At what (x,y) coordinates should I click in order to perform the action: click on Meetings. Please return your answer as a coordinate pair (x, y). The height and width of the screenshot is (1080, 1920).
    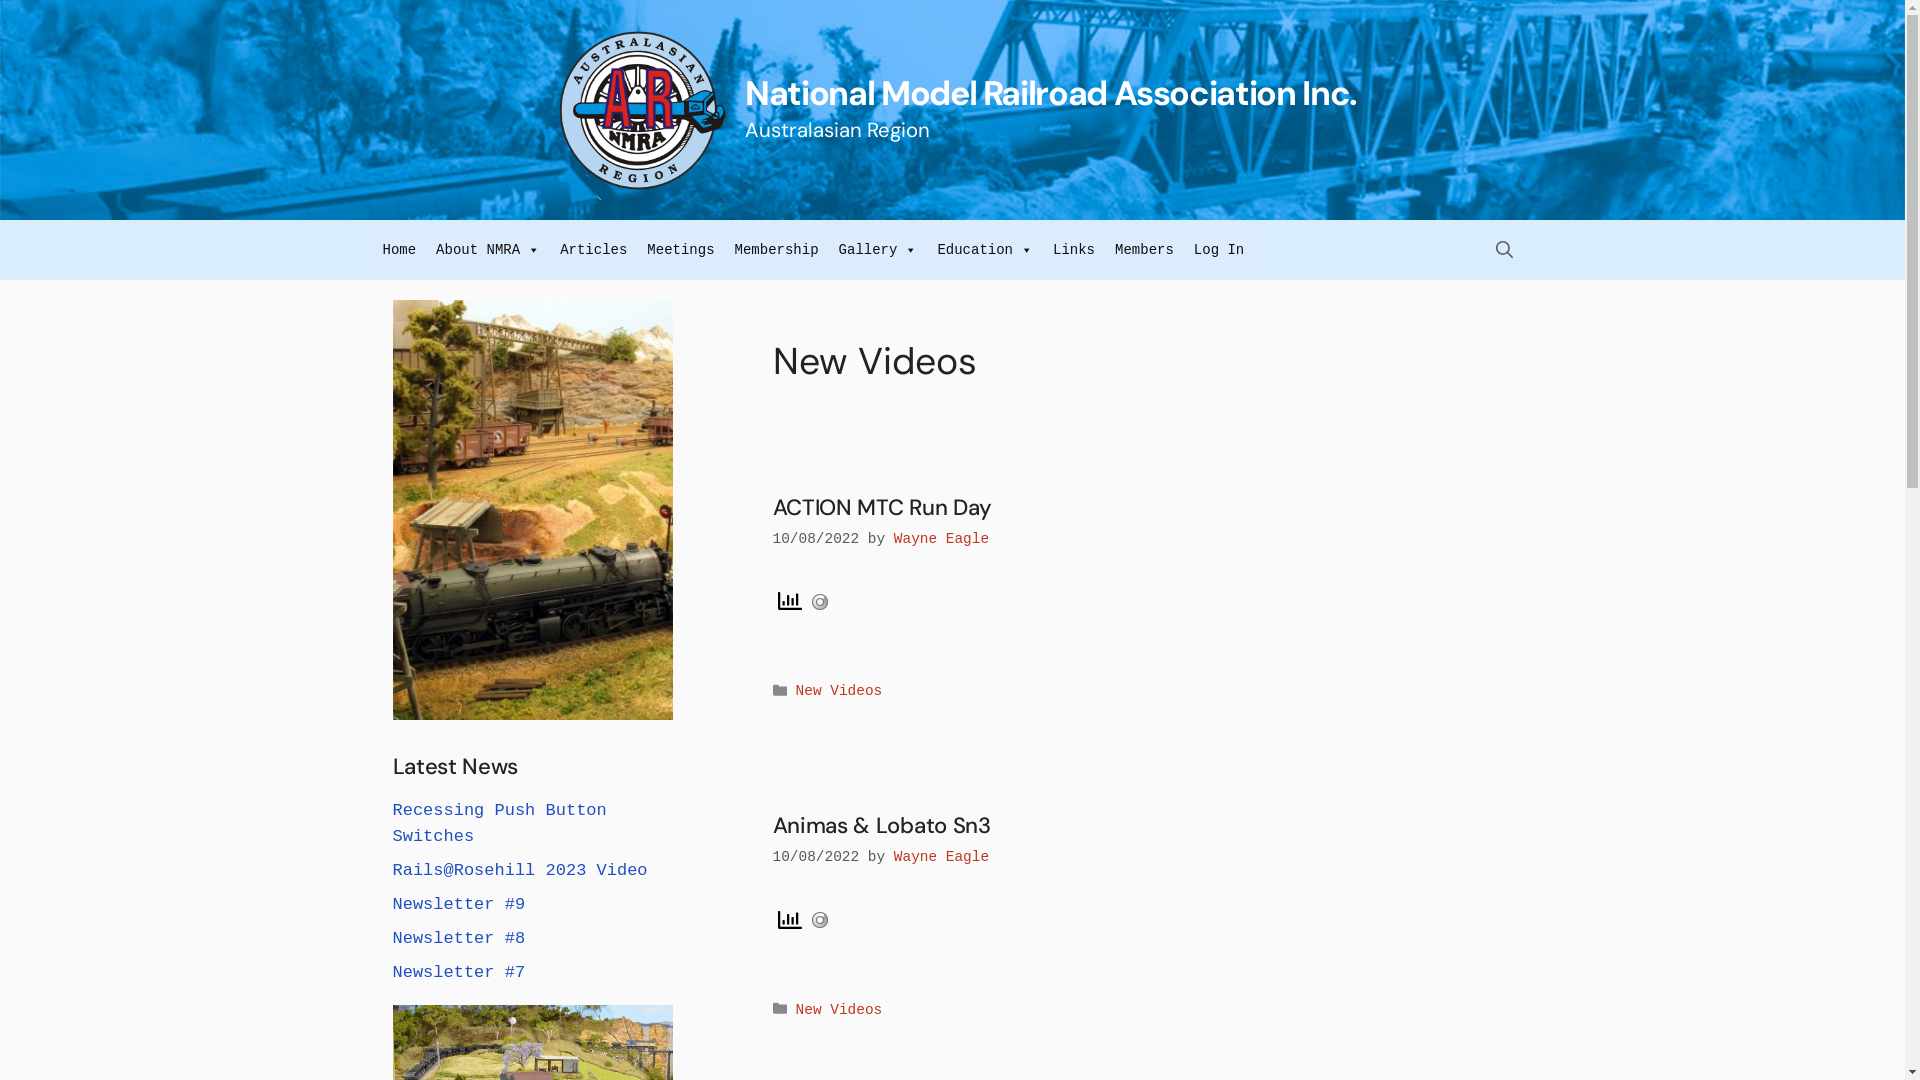
    Looking at the image, I should click on (680, 250).